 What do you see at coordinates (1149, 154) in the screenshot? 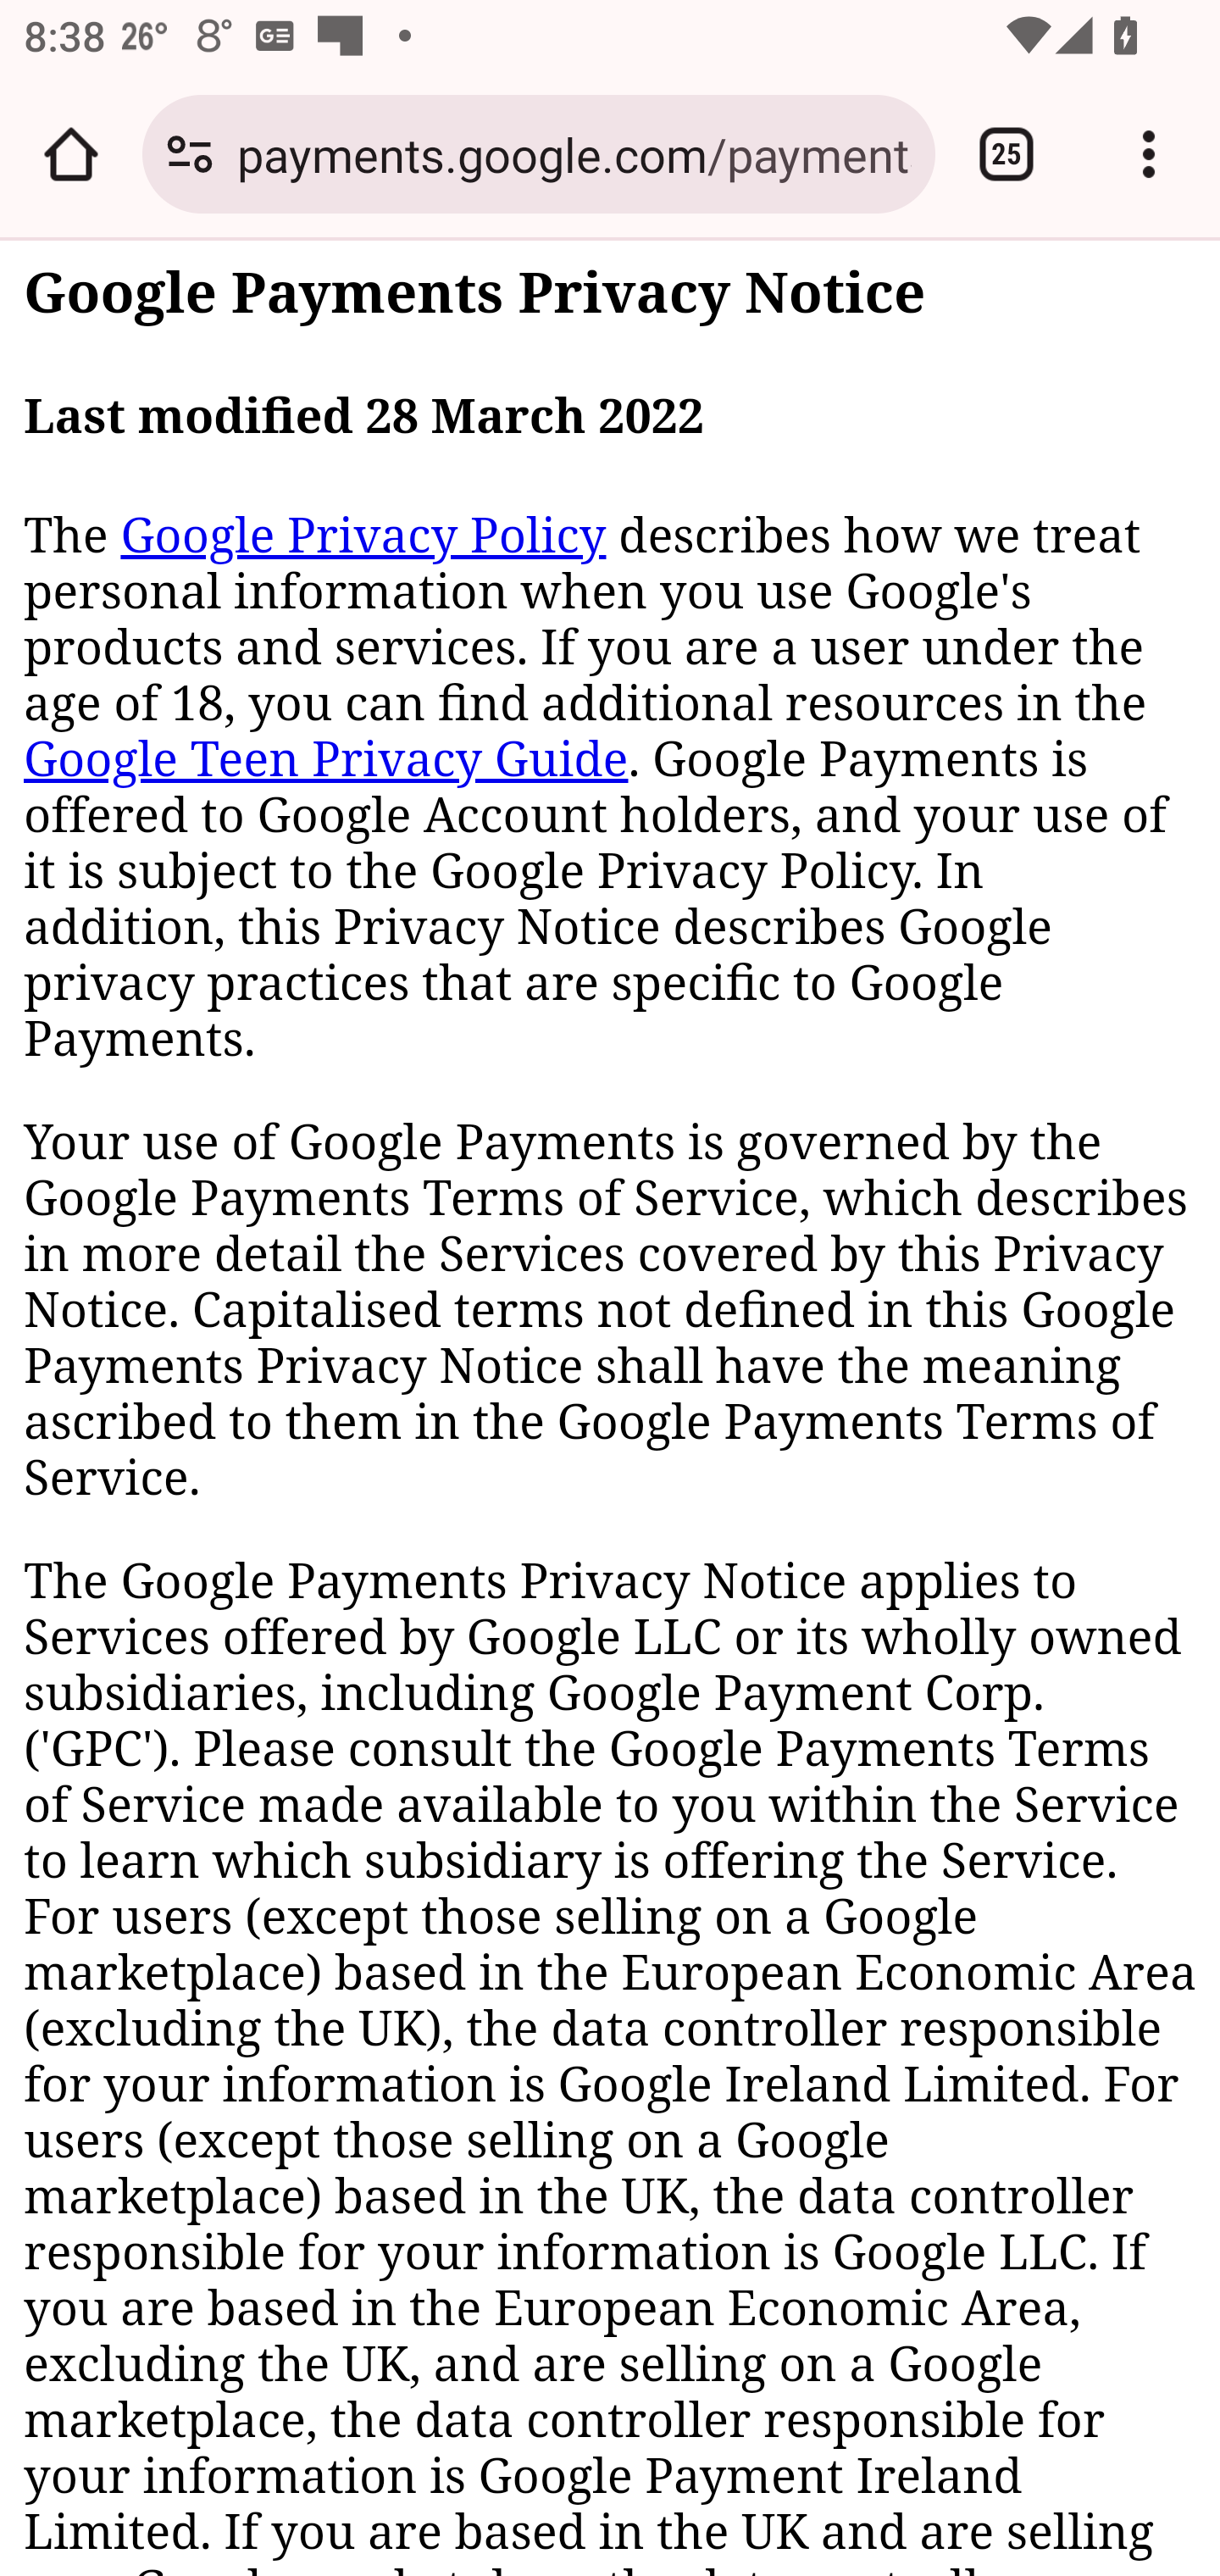
I see `Customize and control Google Chrome` at bounding box center [1149, 154].